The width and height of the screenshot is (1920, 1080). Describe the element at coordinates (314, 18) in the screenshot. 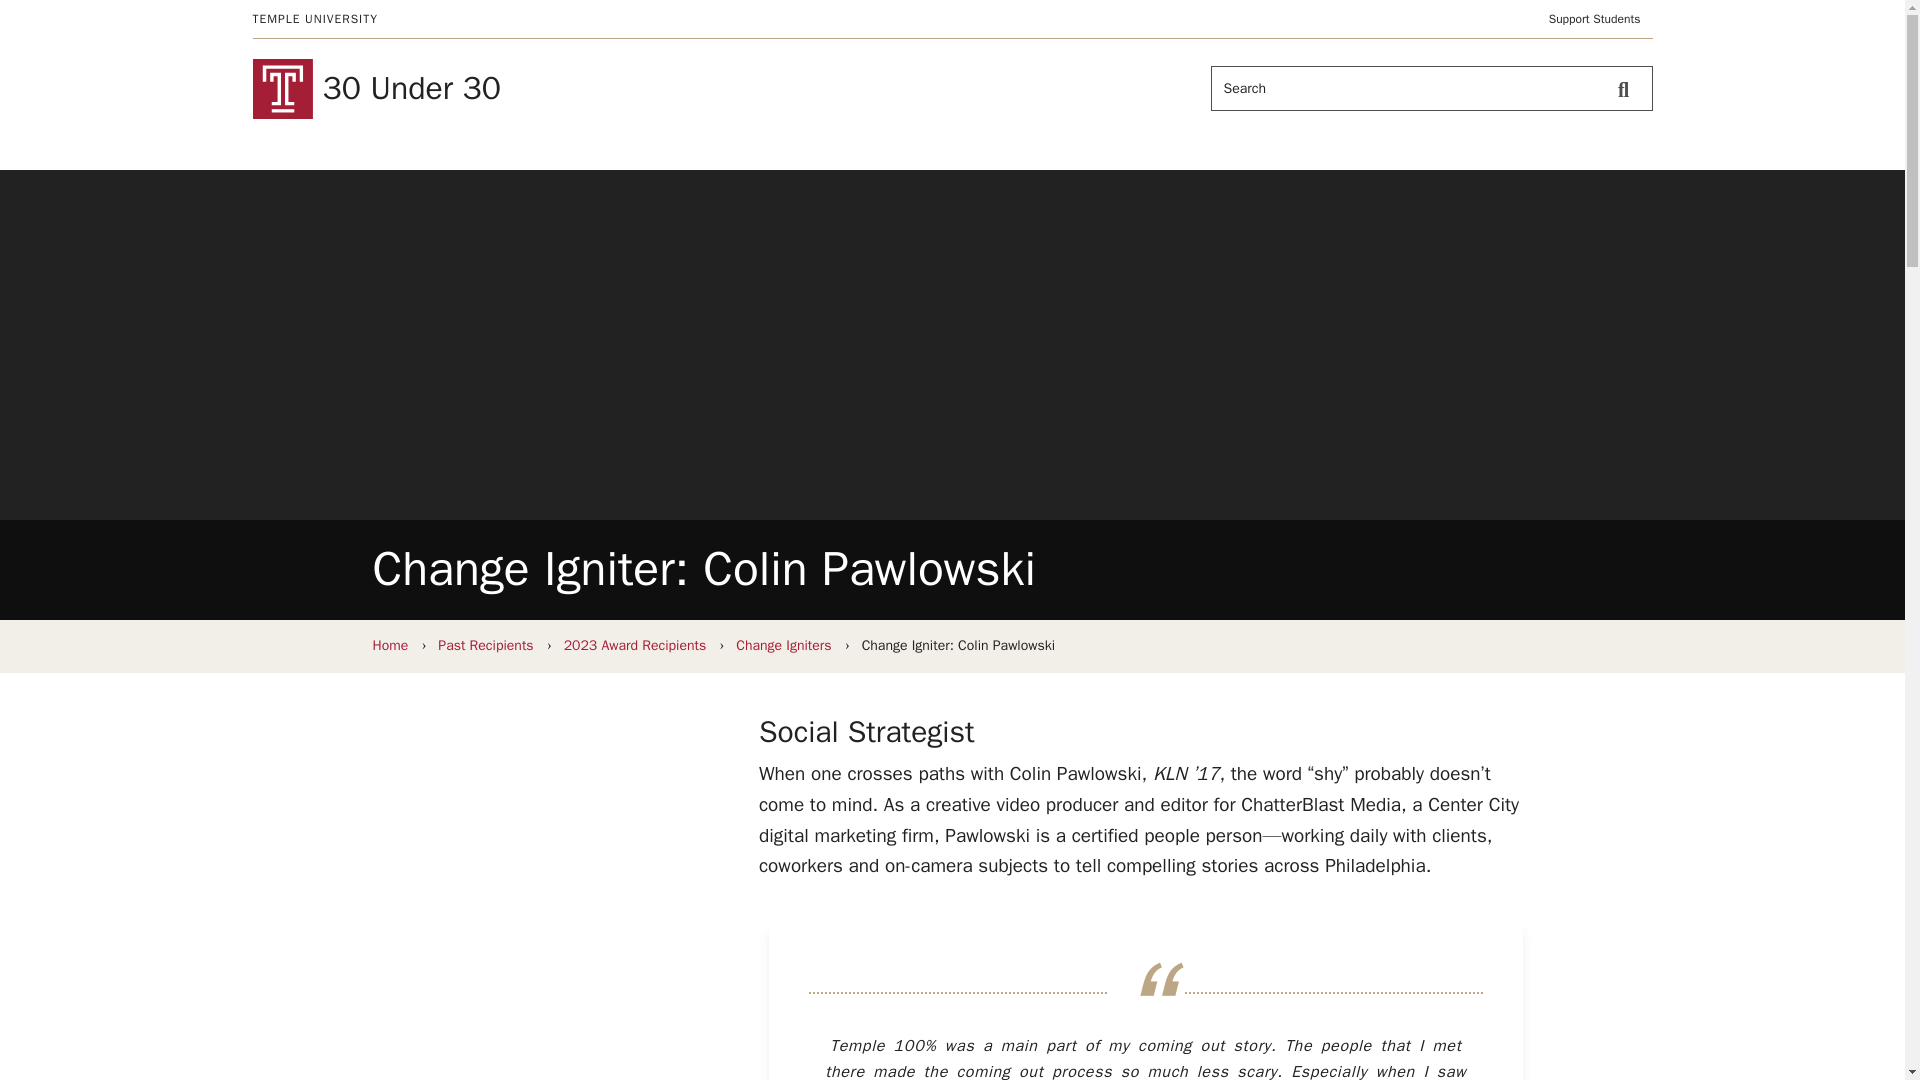

I see `TEMPLE UNIVERSITY` at that location.